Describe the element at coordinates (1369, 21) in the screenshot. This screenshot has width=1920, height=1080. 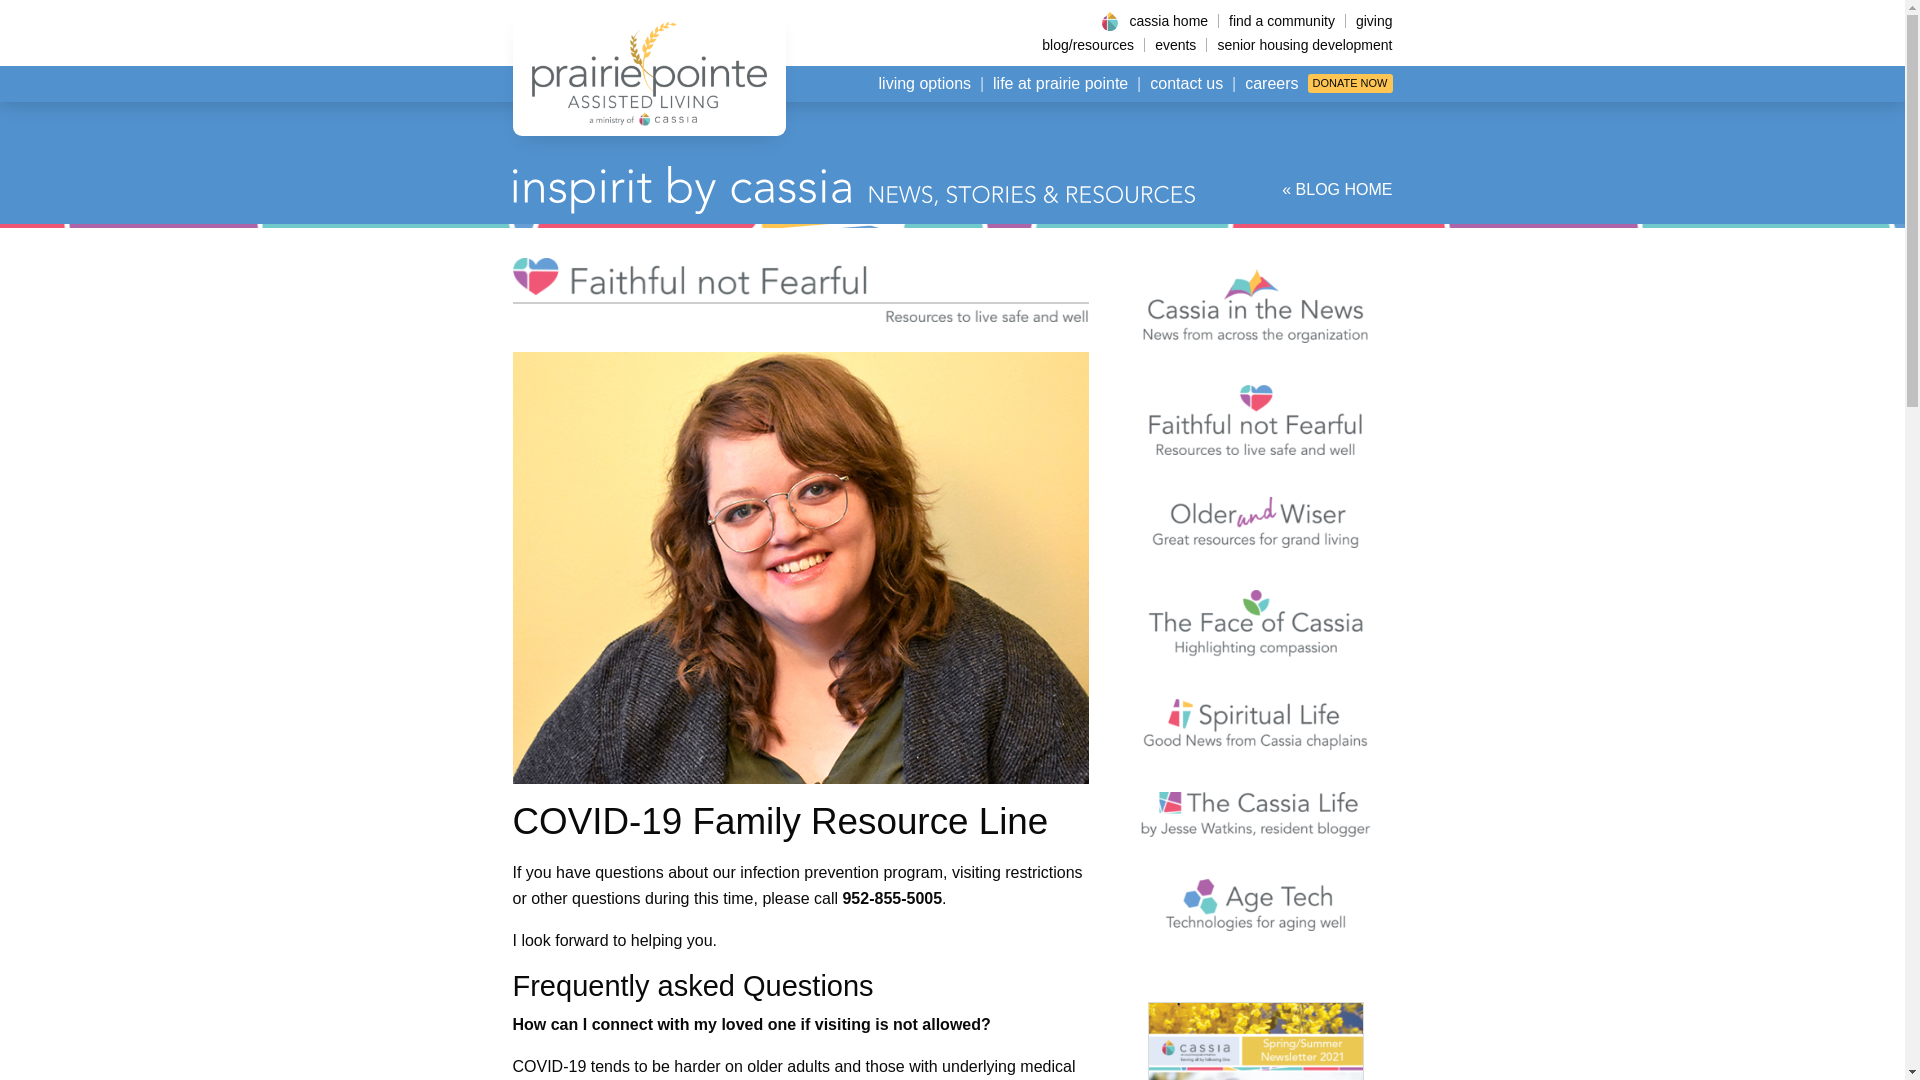
I see `giving` at that location.